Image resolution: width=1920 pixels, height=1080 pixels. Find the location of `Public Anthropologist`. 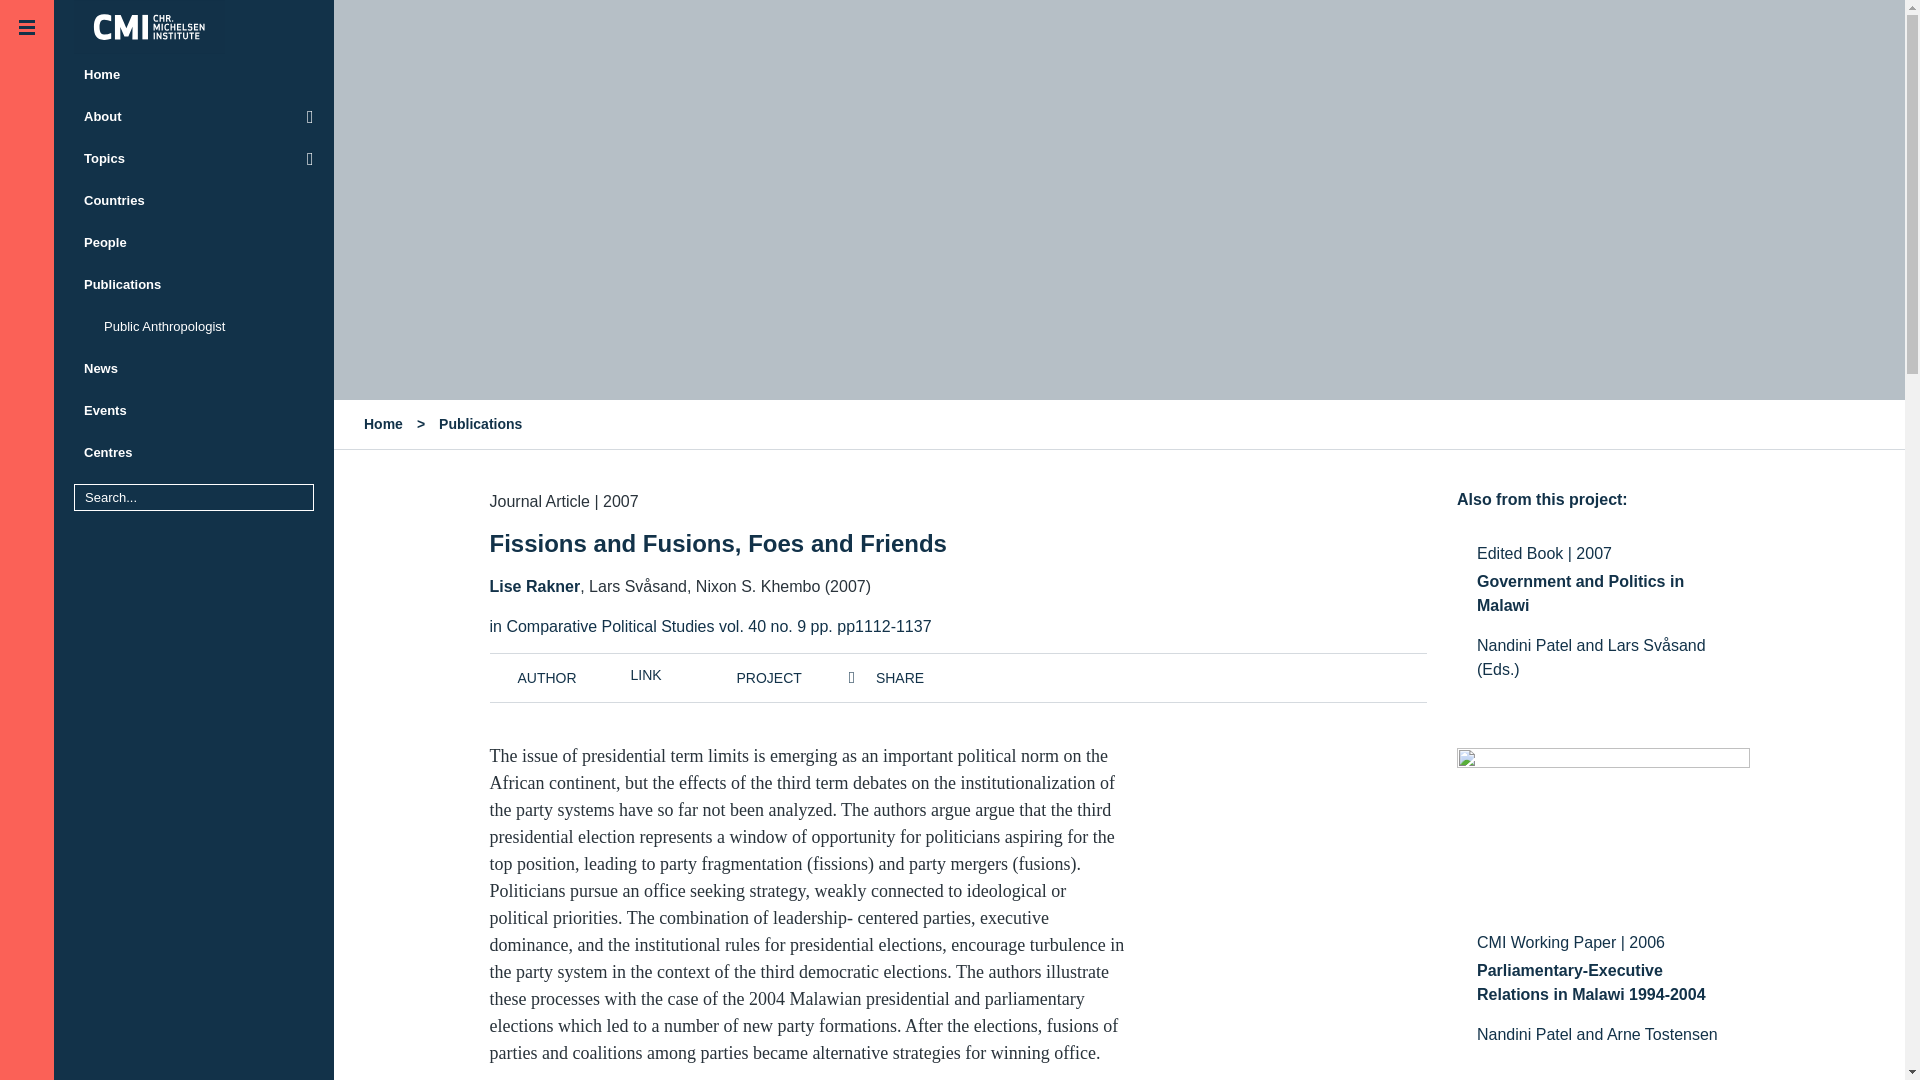

Public Anthropologist is located at coordinates (194, 326).